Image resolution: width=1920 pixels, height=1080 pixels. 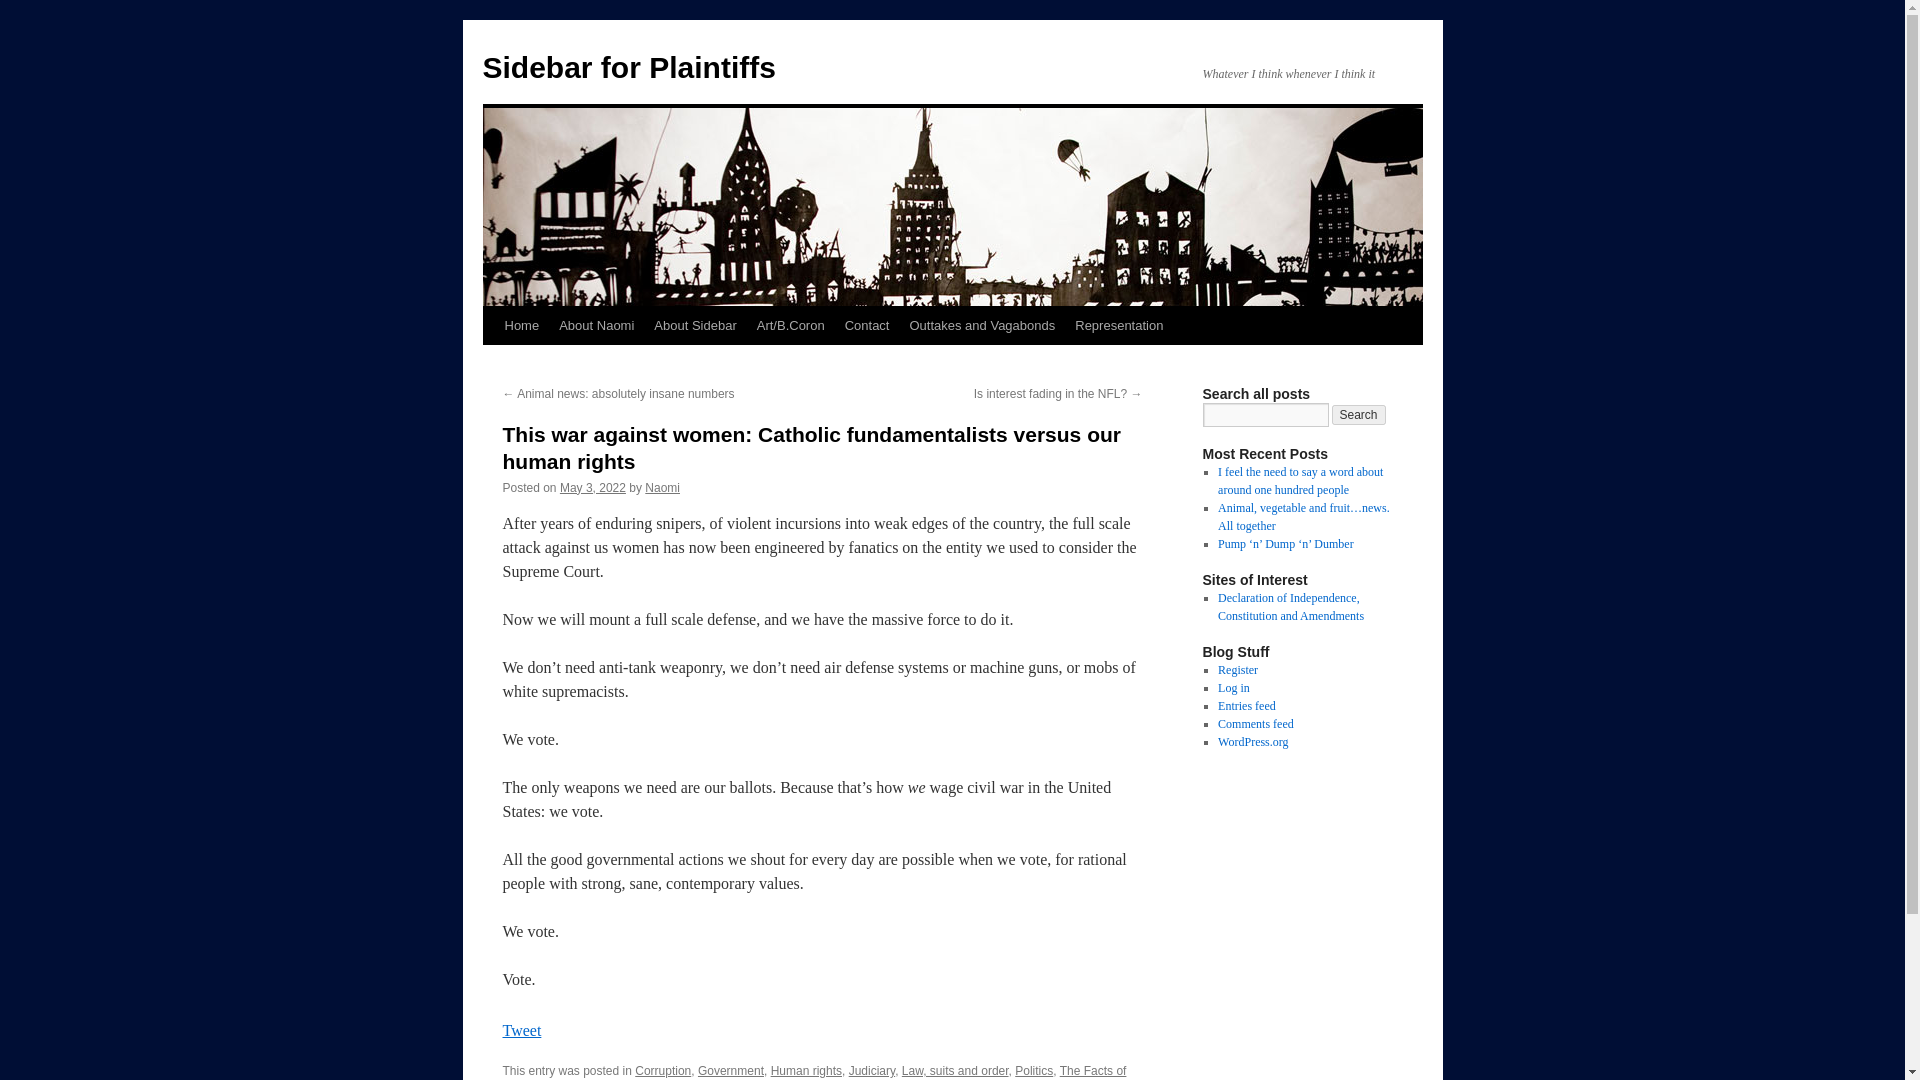 What do you see at coordinates (1119, 325) in the screenshot?
I see `Representation` at bounding box center [1119, 325].